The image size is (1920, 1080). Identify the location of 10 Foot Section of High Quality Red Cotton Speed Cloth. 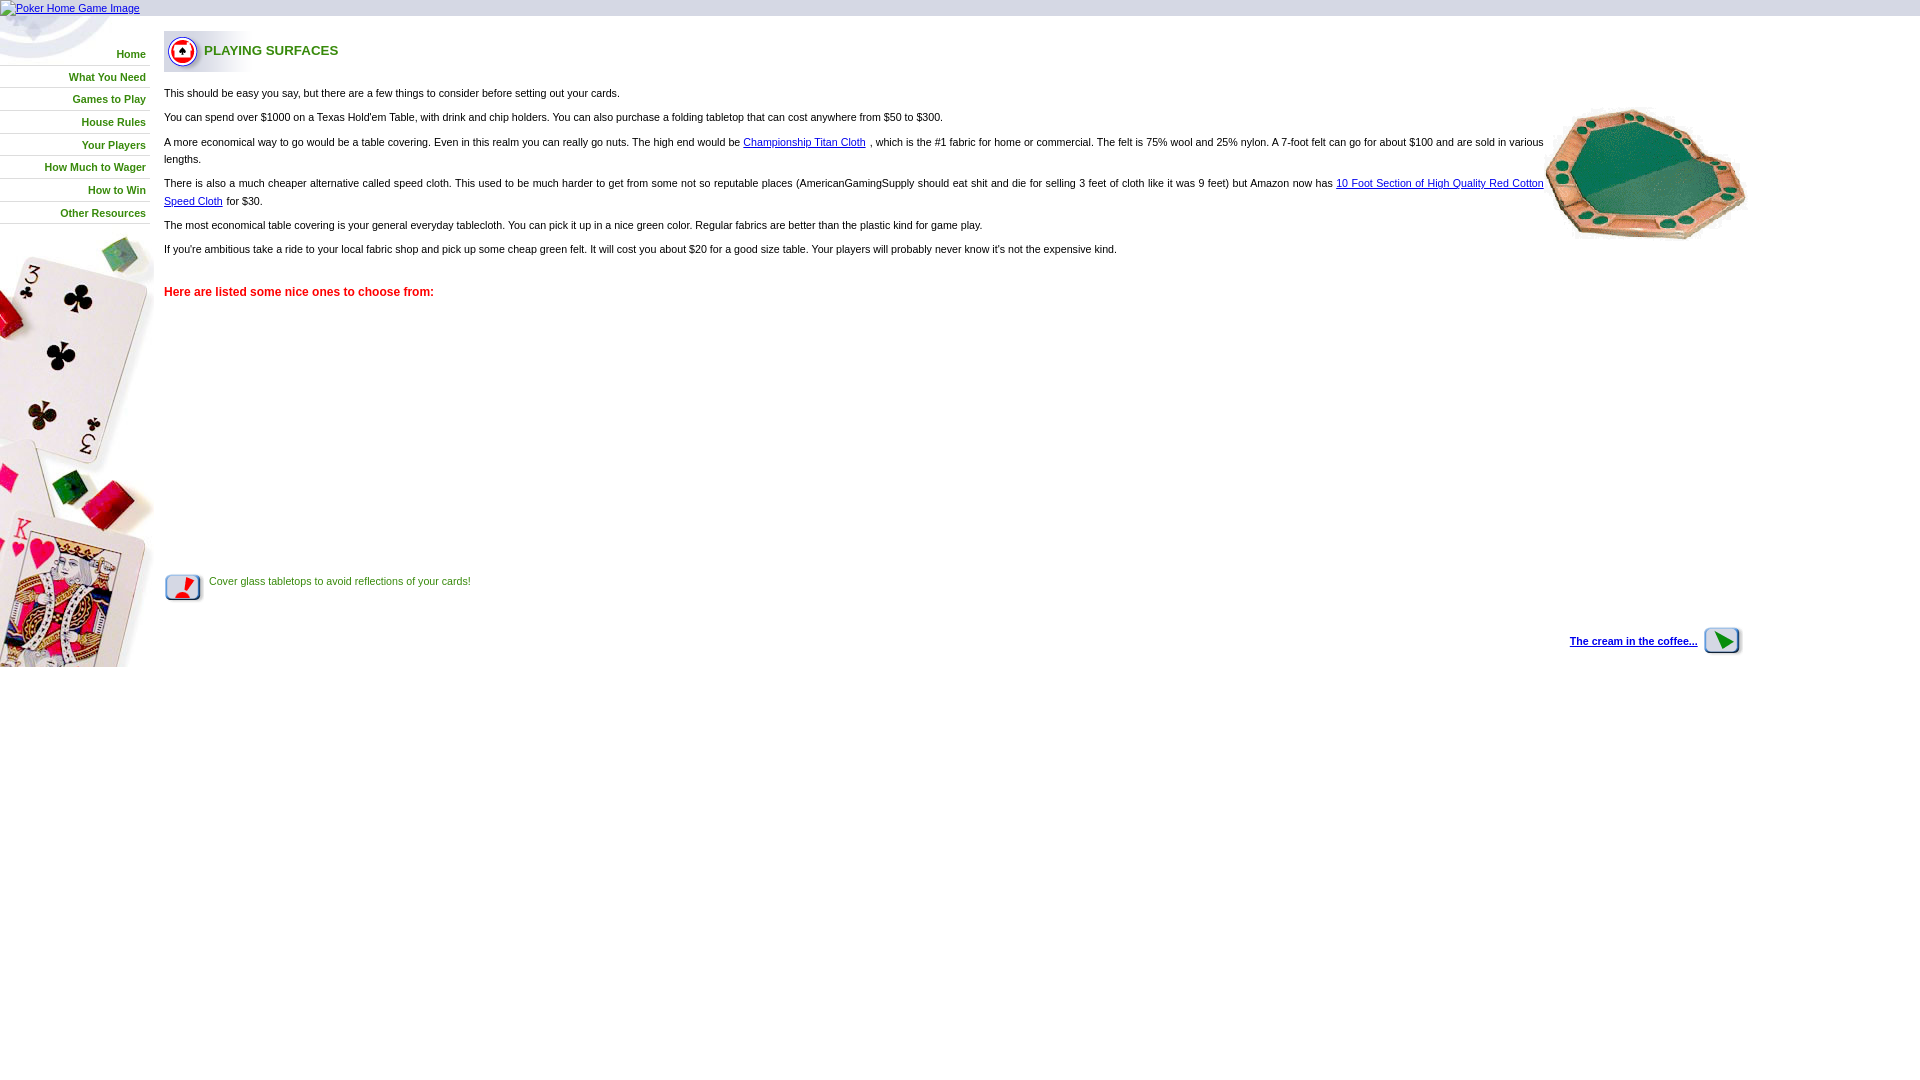
(853, 192).